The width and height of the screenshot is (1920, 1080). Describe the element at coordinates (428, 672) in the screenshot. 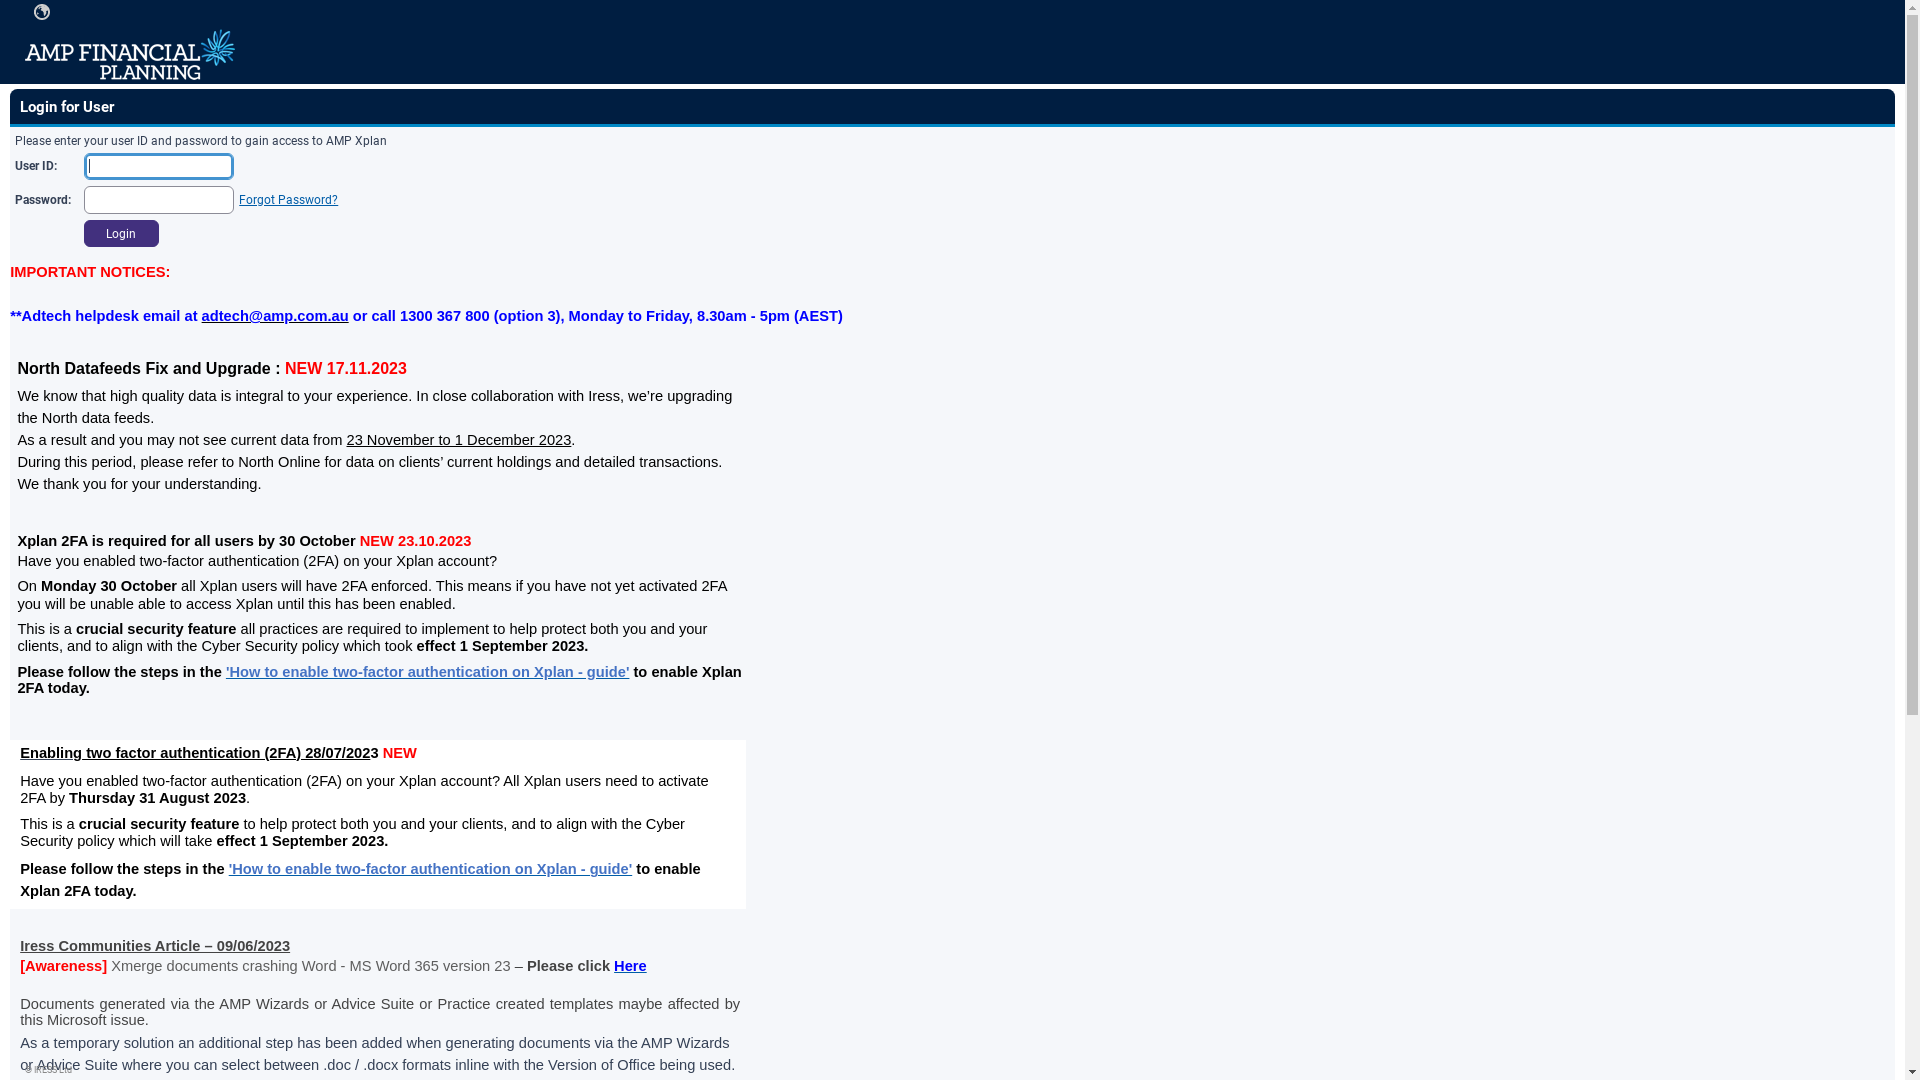

I see `'How to enable two-factor authentication on Xplan - guide'` at that location.